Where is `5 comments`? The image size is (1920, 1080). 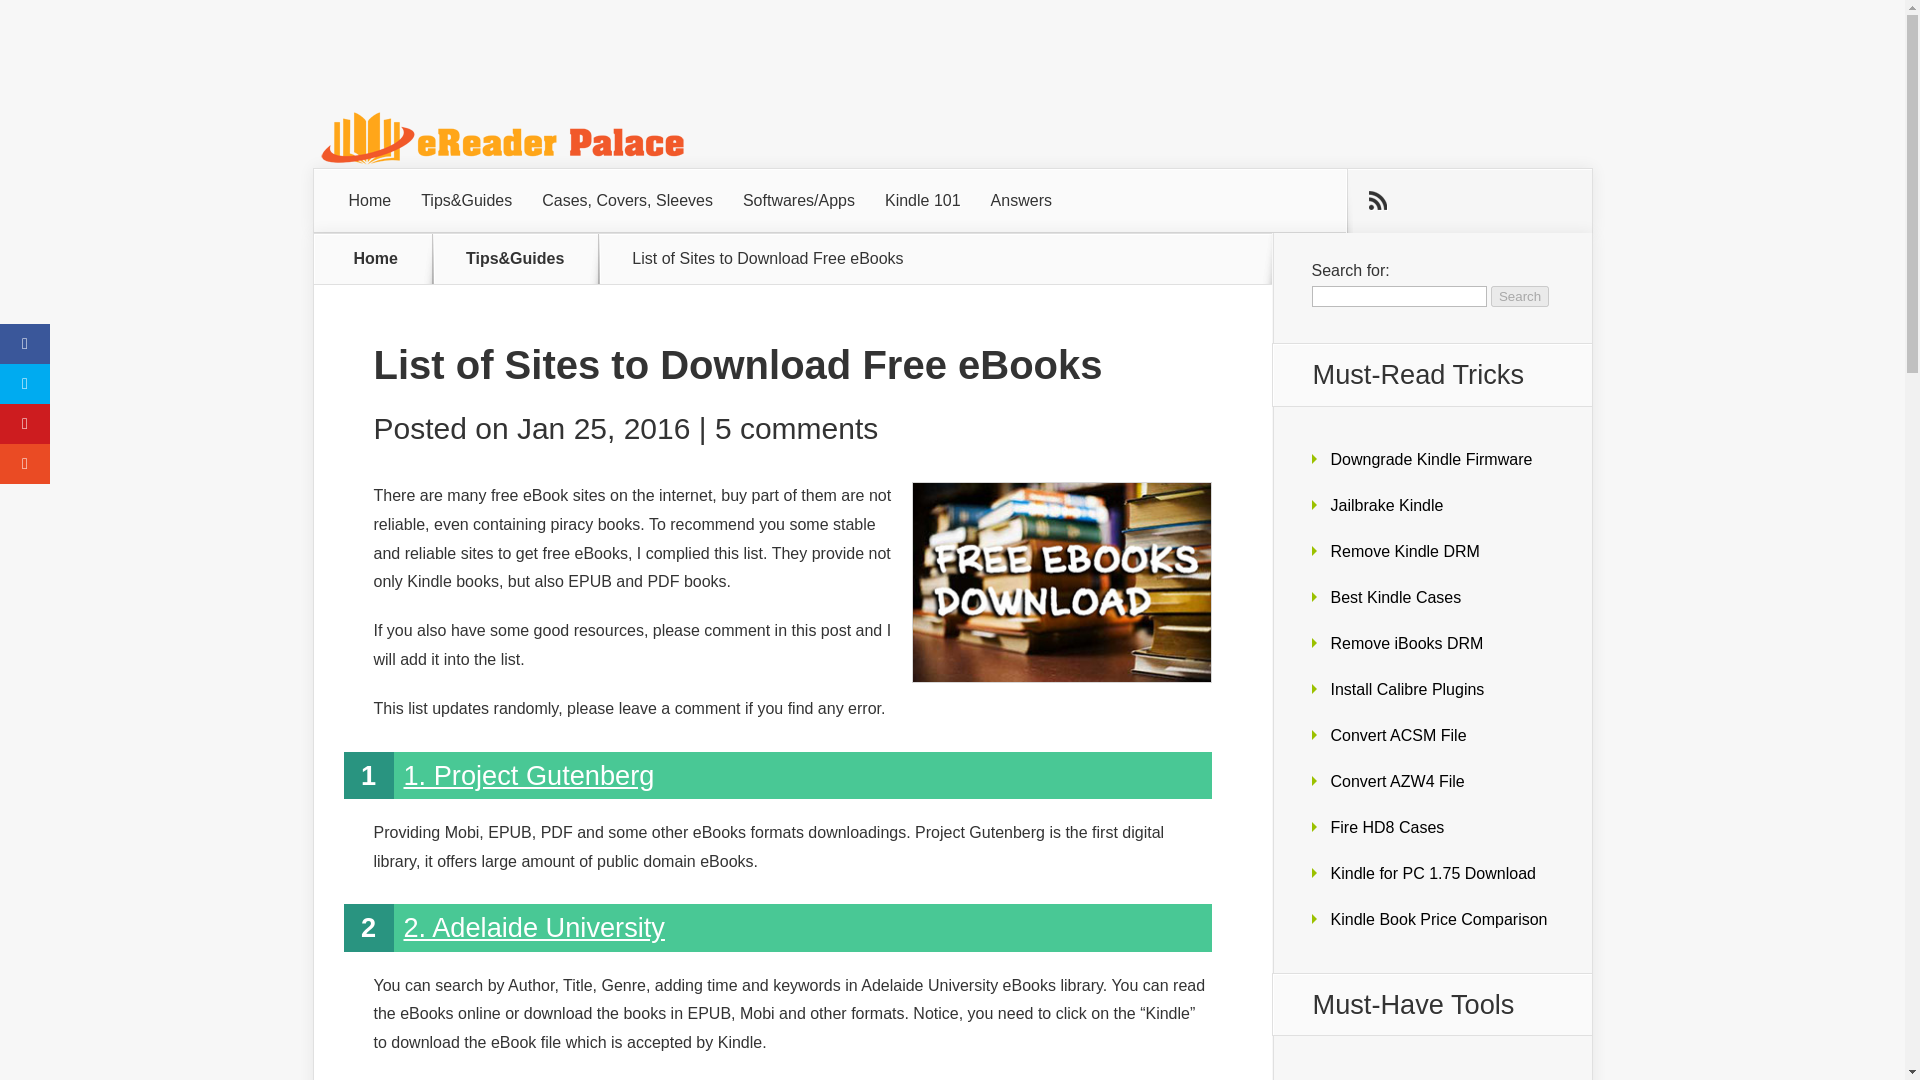 5 comments is located at coordinates (796, 428).